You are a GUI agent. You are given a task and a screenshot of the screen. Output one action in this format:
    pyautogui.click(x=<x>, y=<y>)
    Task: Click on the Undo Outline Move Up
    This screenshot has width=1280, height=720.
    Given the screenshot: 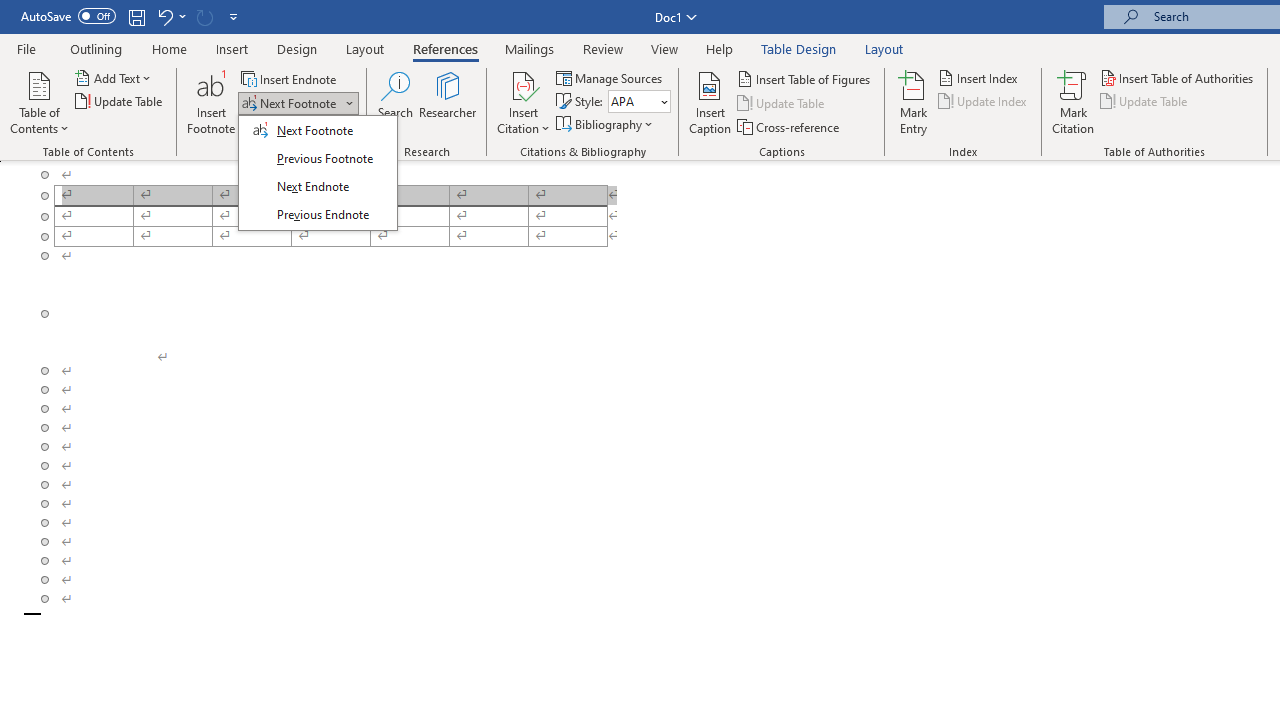 What is the action you would take?
    pyautogui.click(x=164, y=16)
    